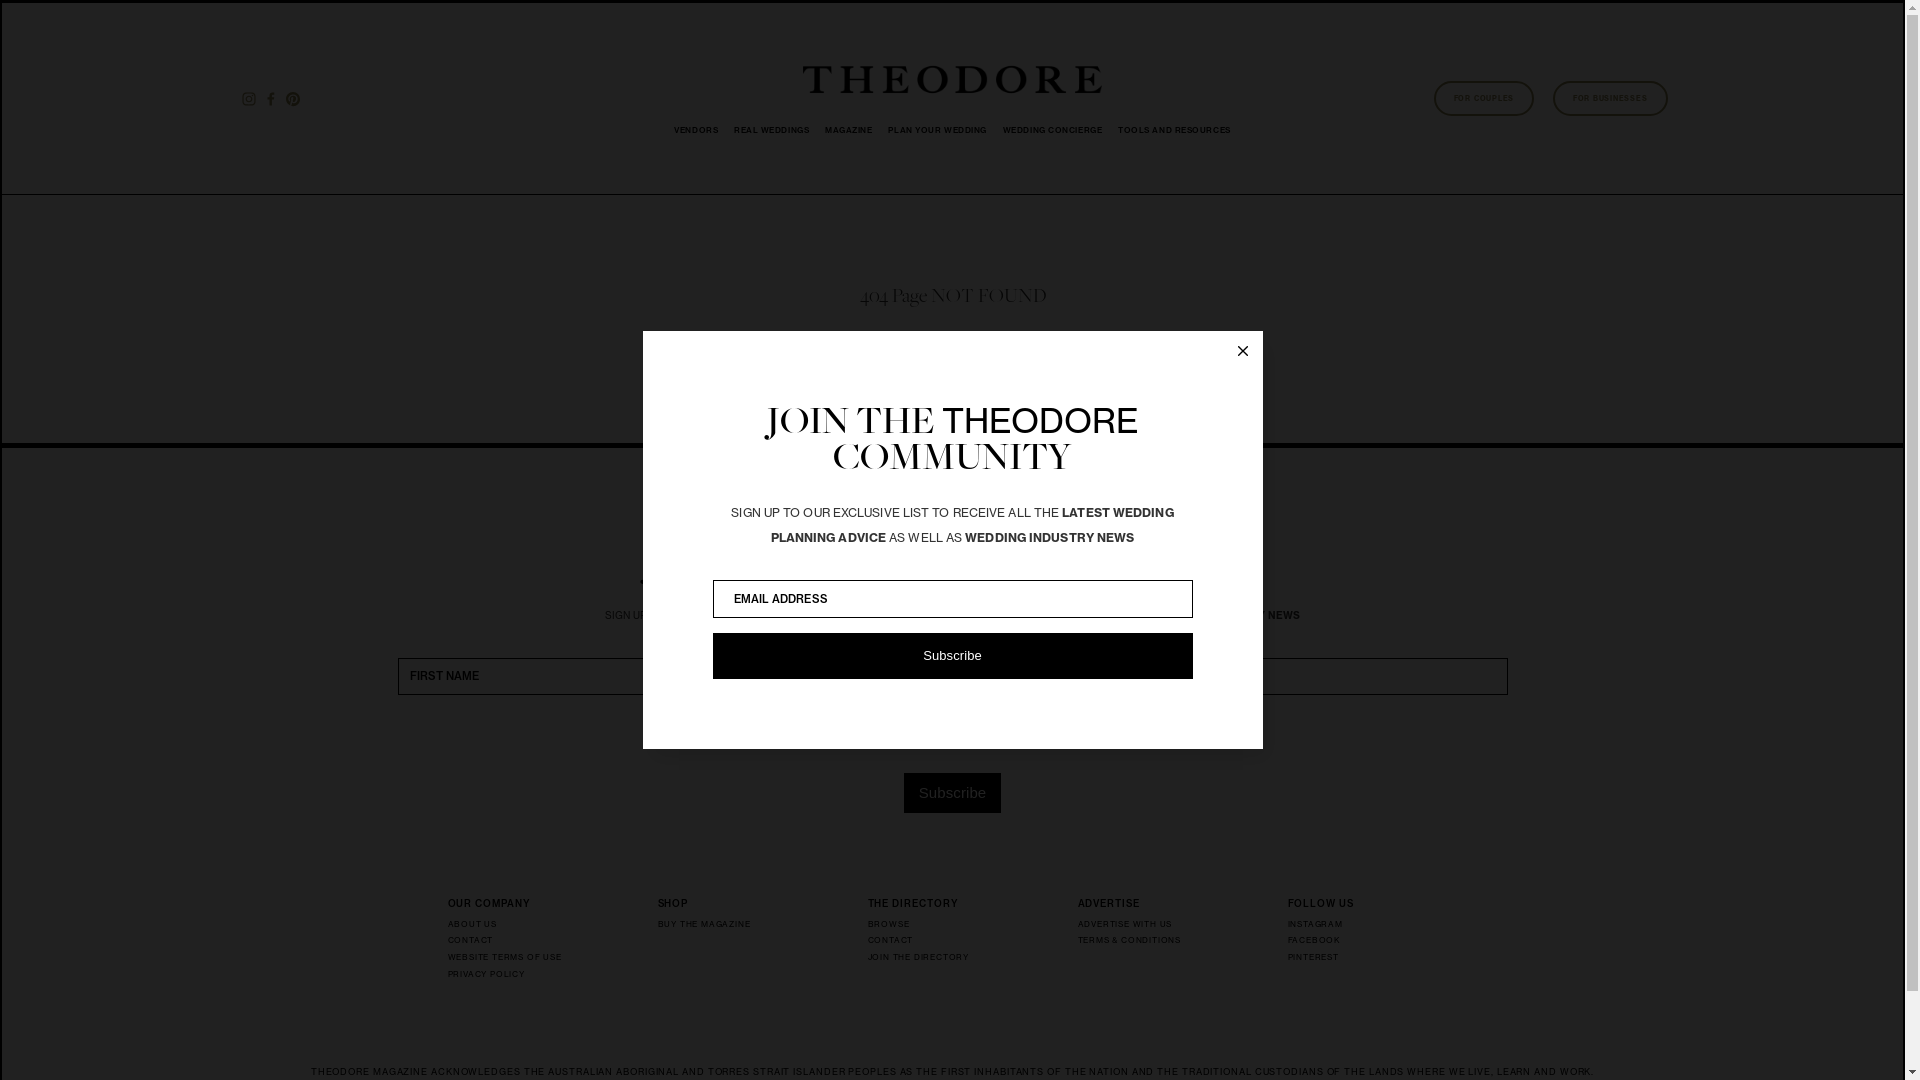 This screenshot has width=1920, height=1080. Describe the element at coordinates (772, 130) in the screenshot. I see `REAL WEDDINGS` at that location.